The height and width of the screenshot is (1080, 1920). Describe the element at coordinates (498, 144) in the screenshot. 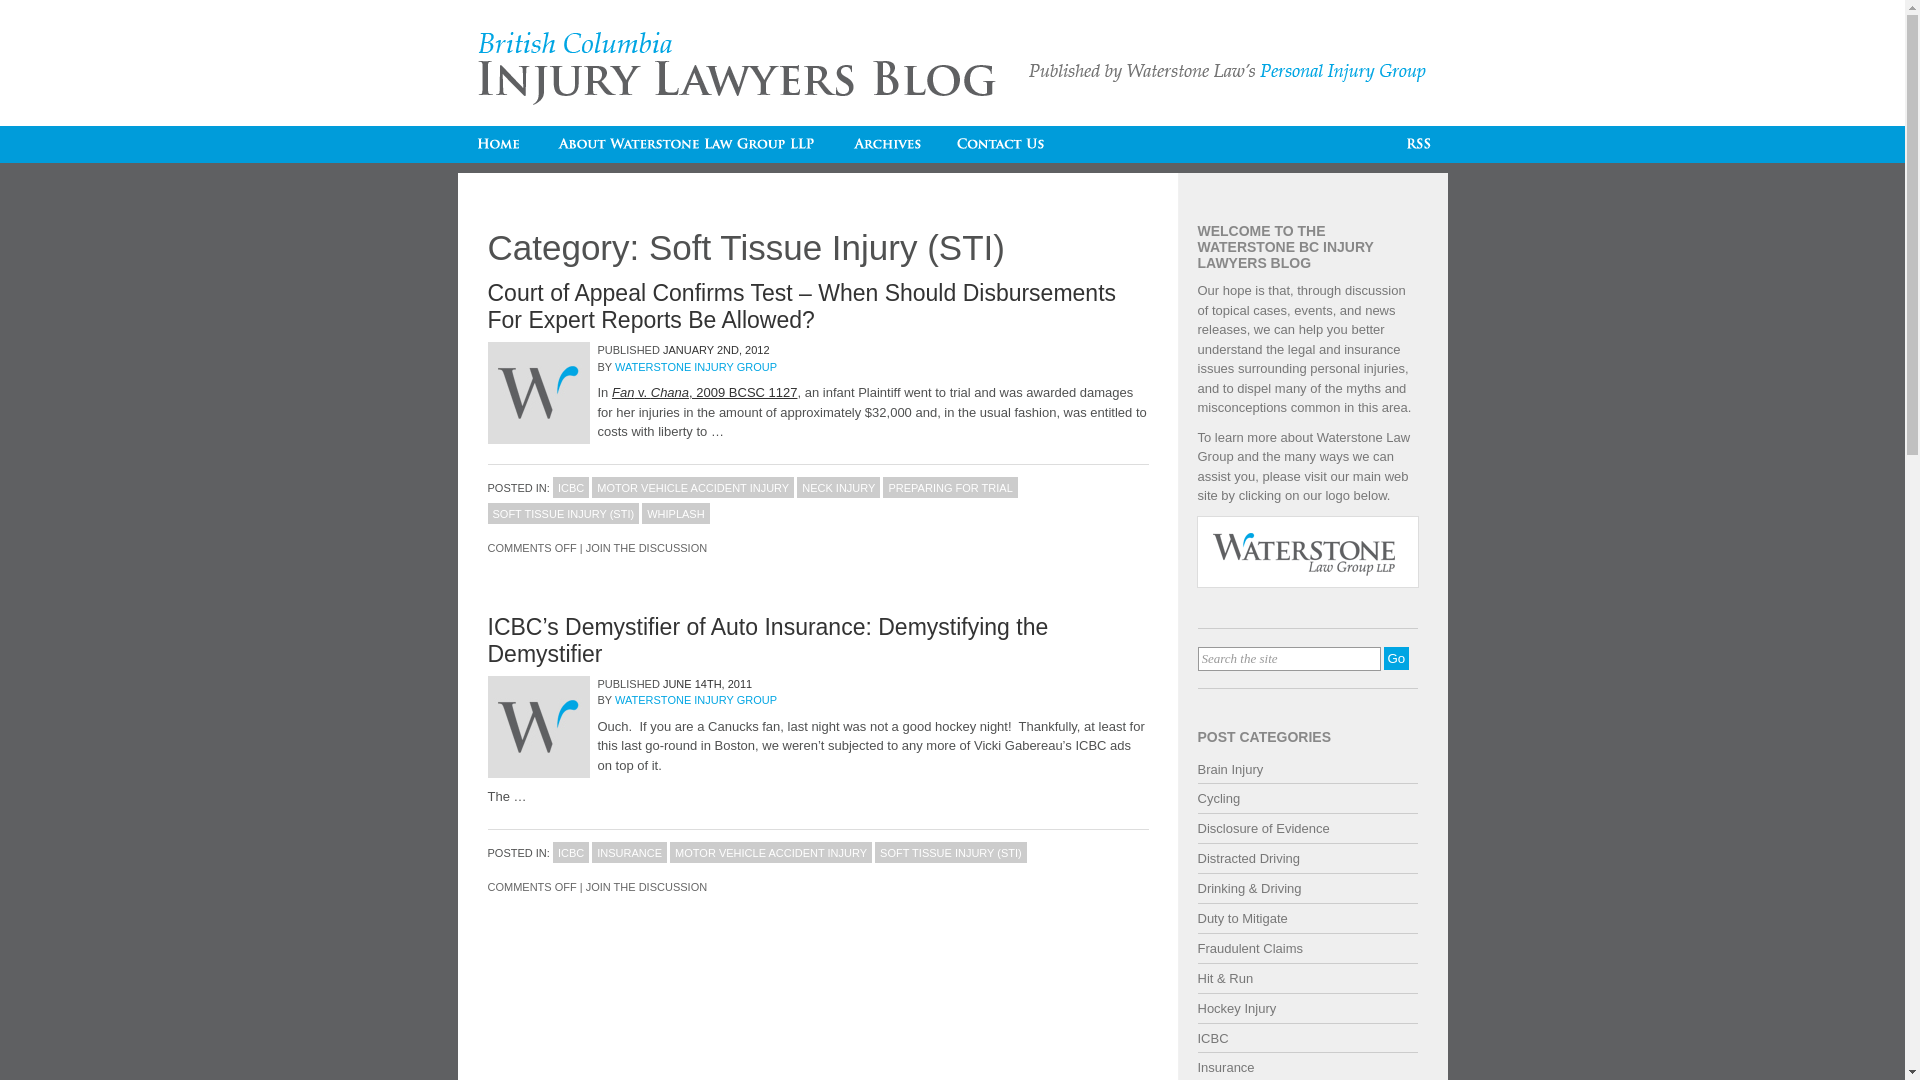

I see `Home` at that location.